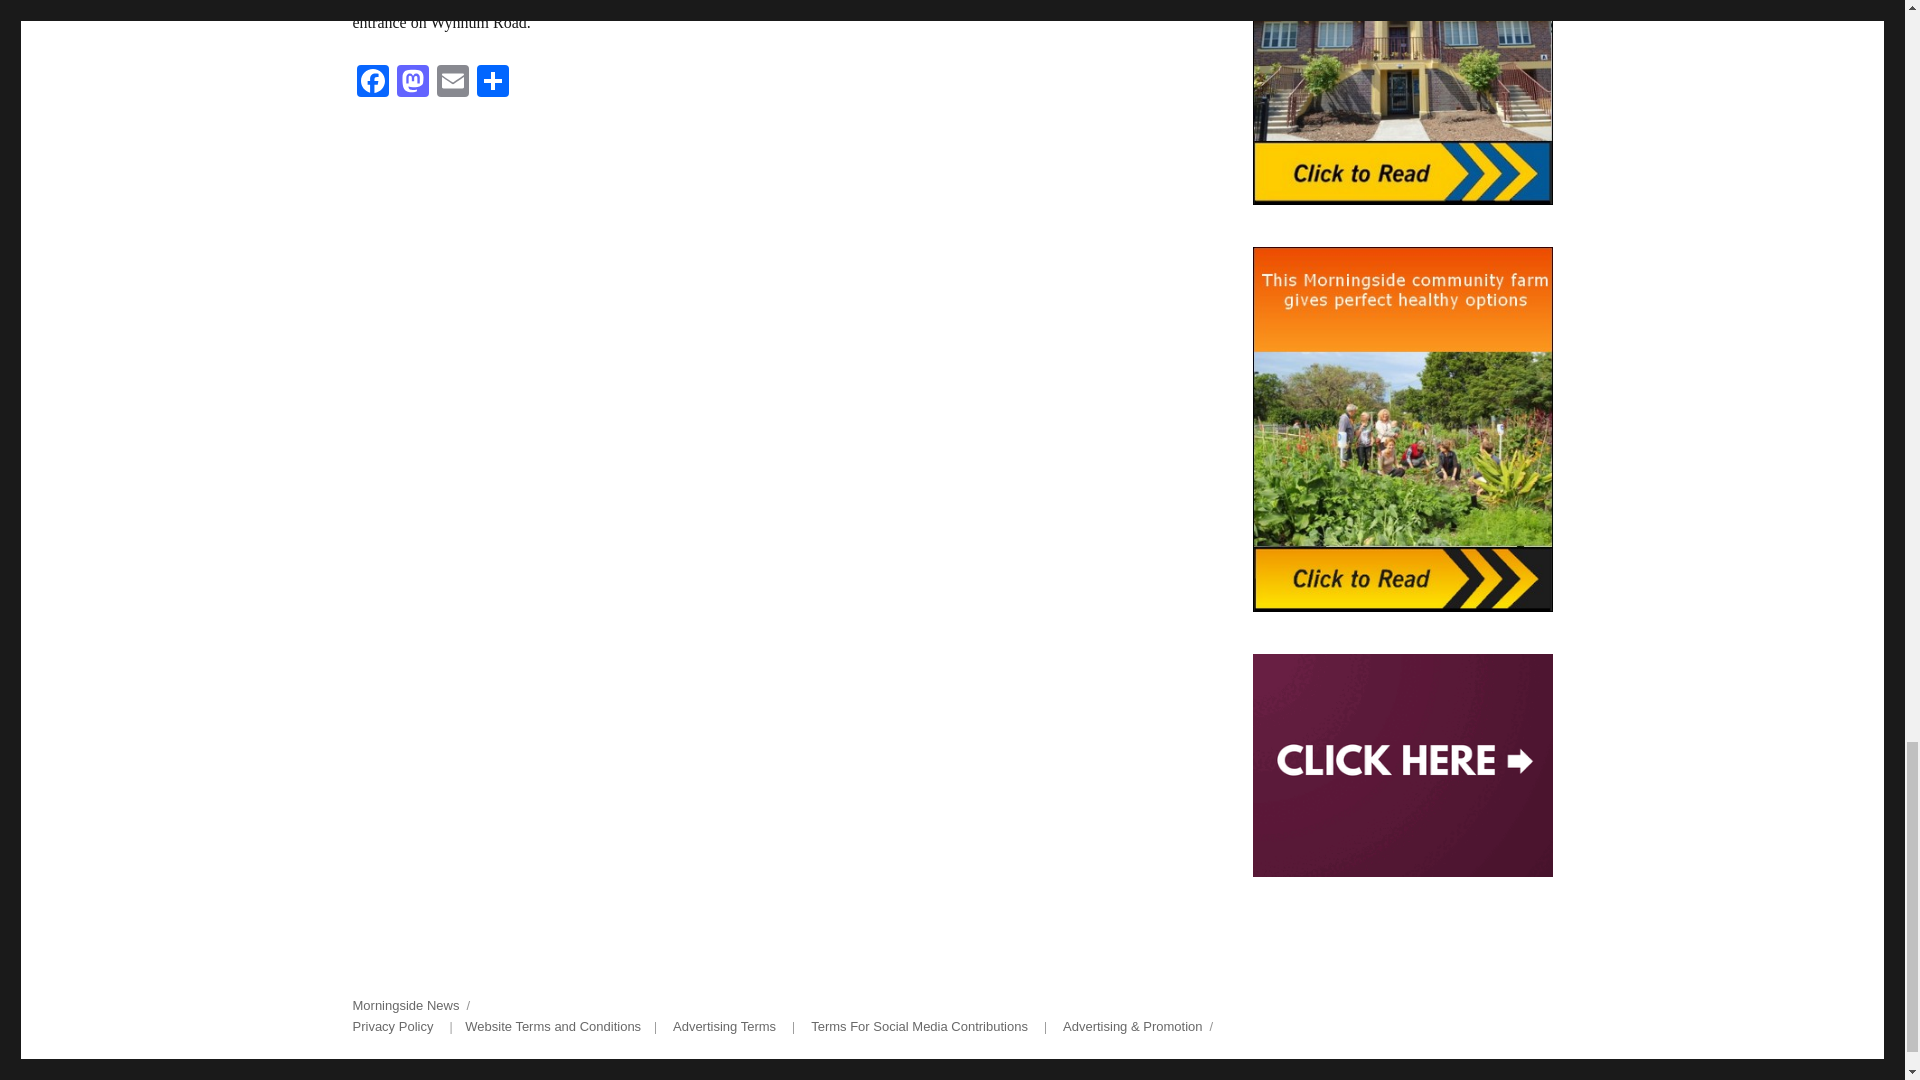  What do you see at coordinates (412, 82) in the screenshot?
I see `Mastodon` at bounding box center [412, 82].